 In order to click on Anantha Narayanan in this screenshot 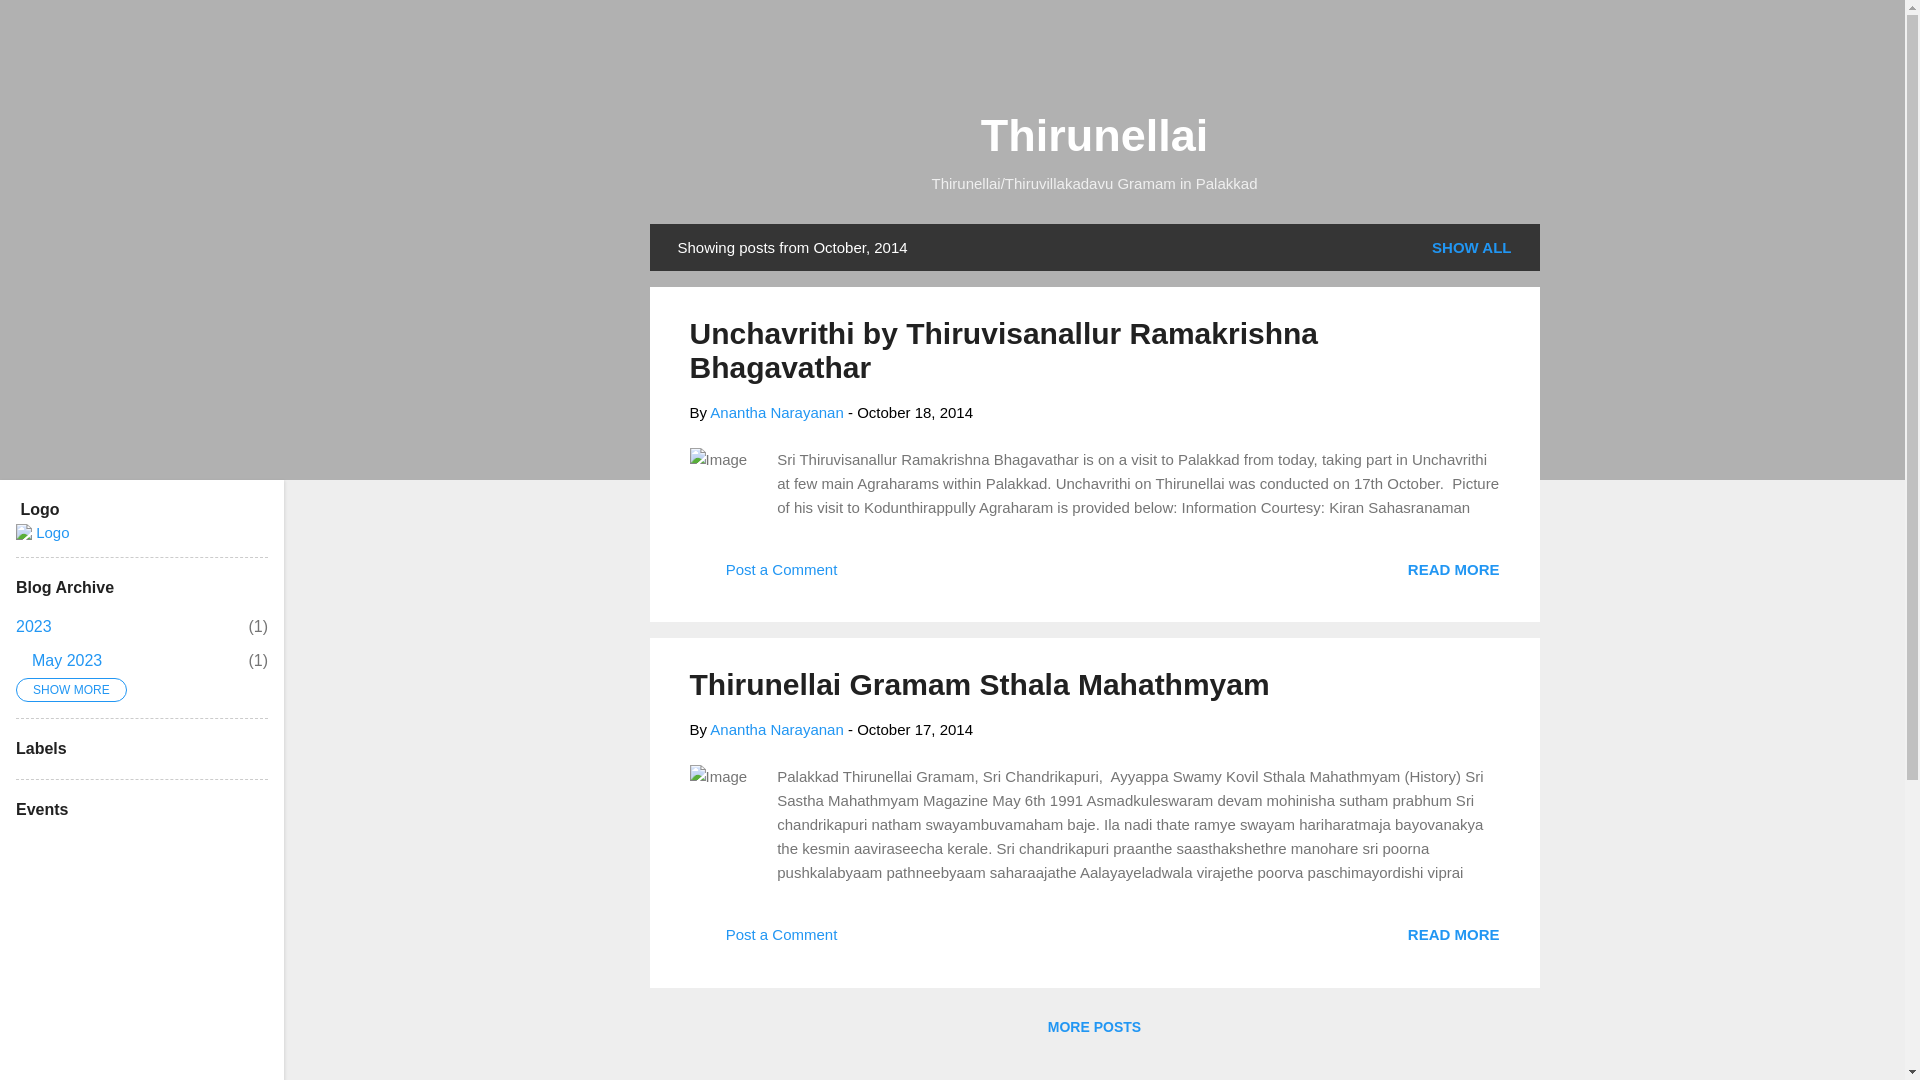, I will do `click(914, 412)`.